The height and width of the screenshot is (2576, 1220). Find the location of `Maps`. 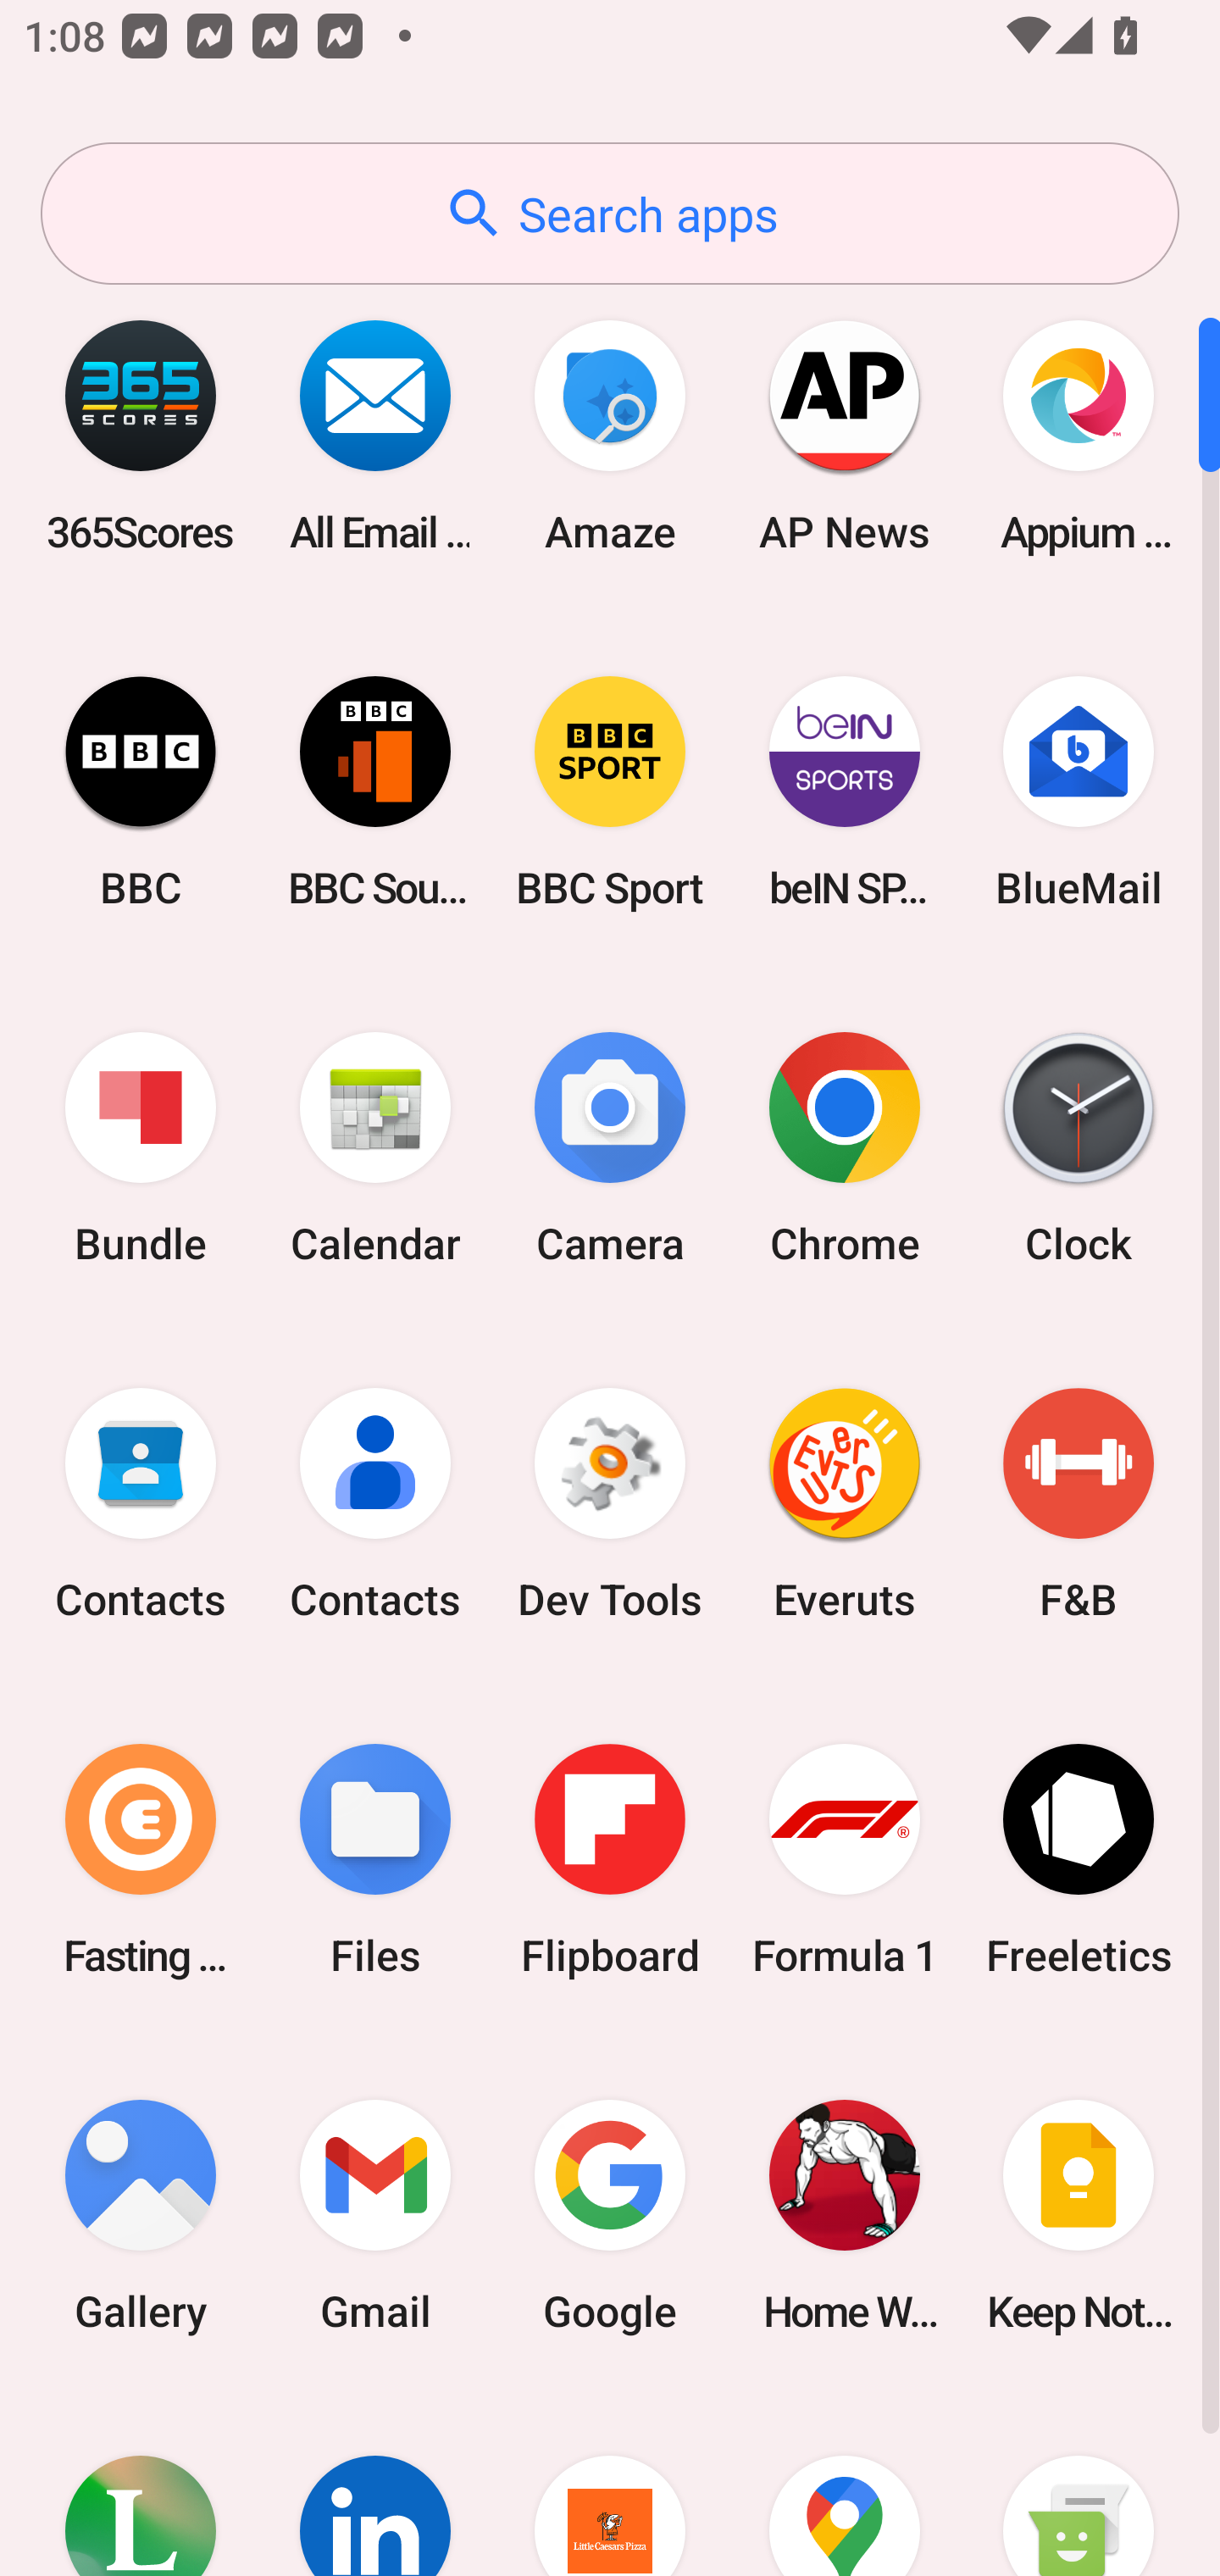

Maps is located at coordinates (844, 2484).